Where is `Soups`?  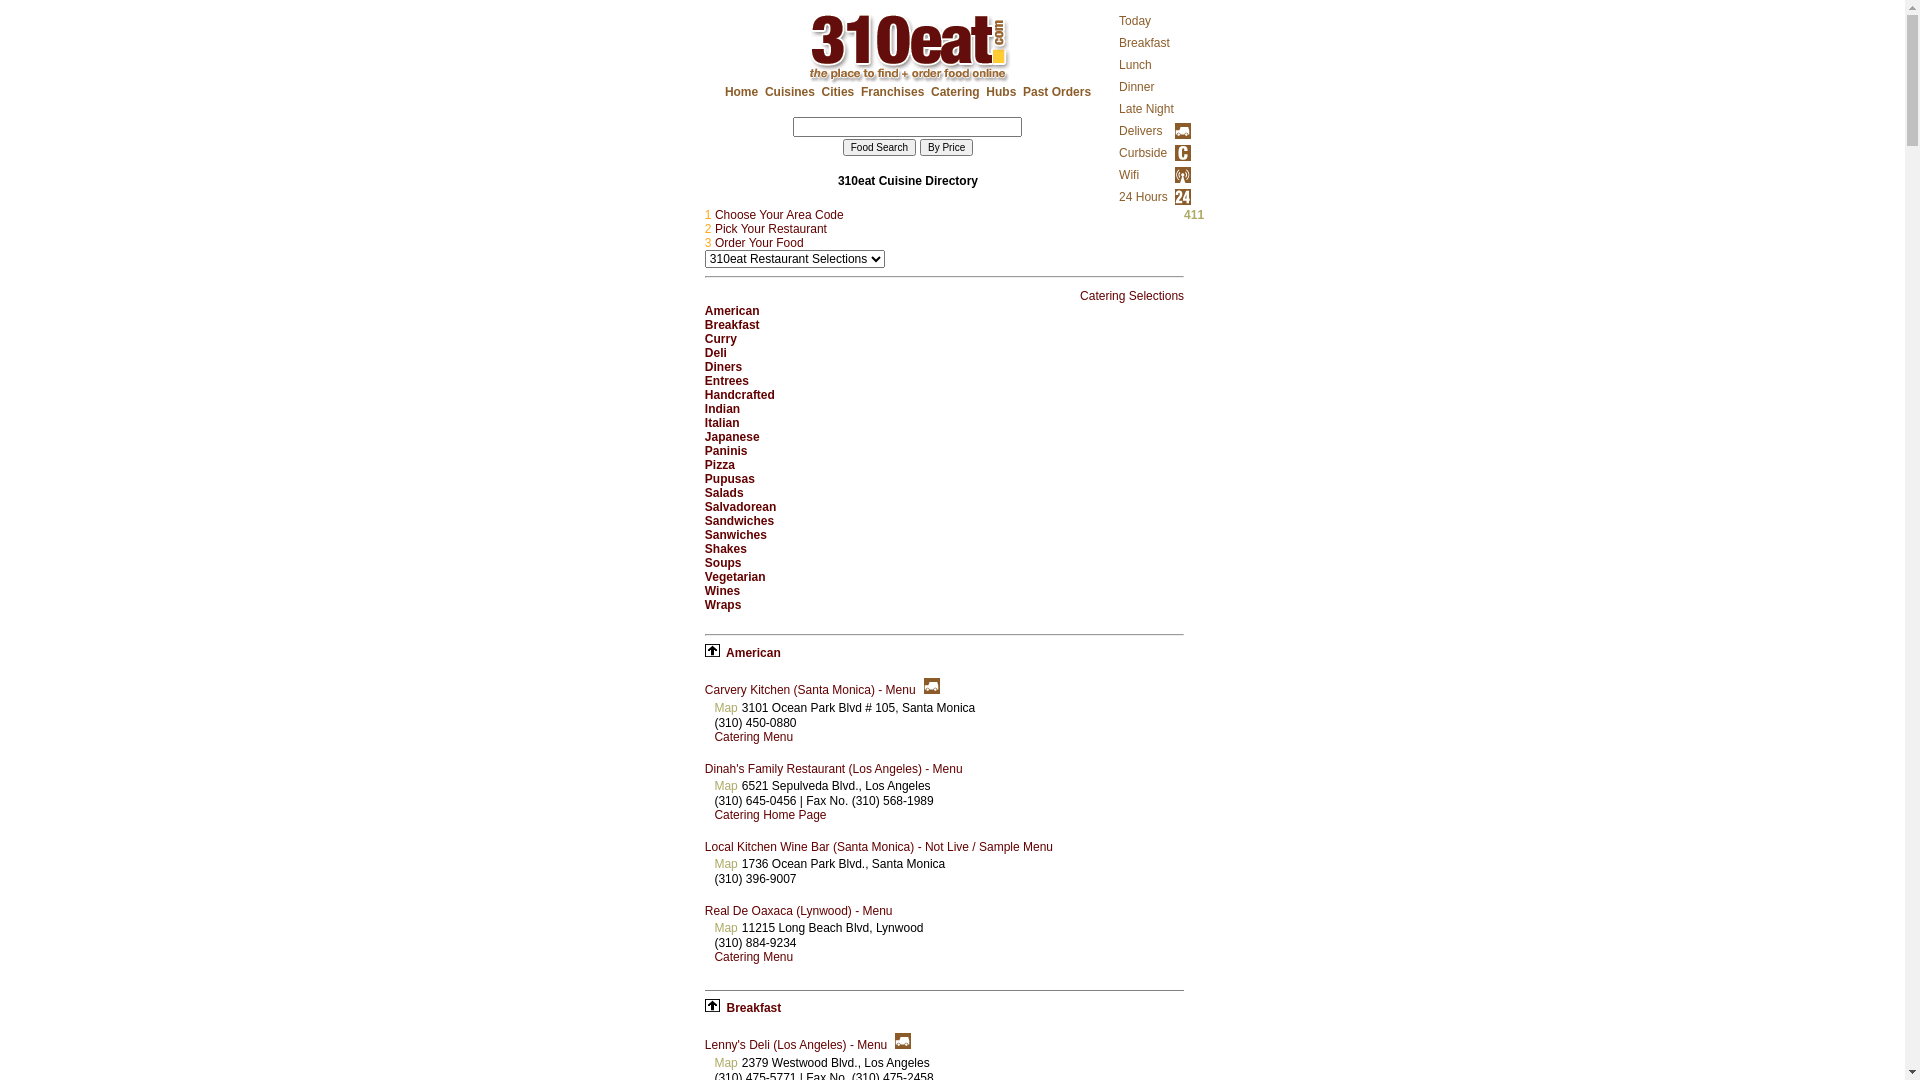 Soups is located at coordinates (724, 563).